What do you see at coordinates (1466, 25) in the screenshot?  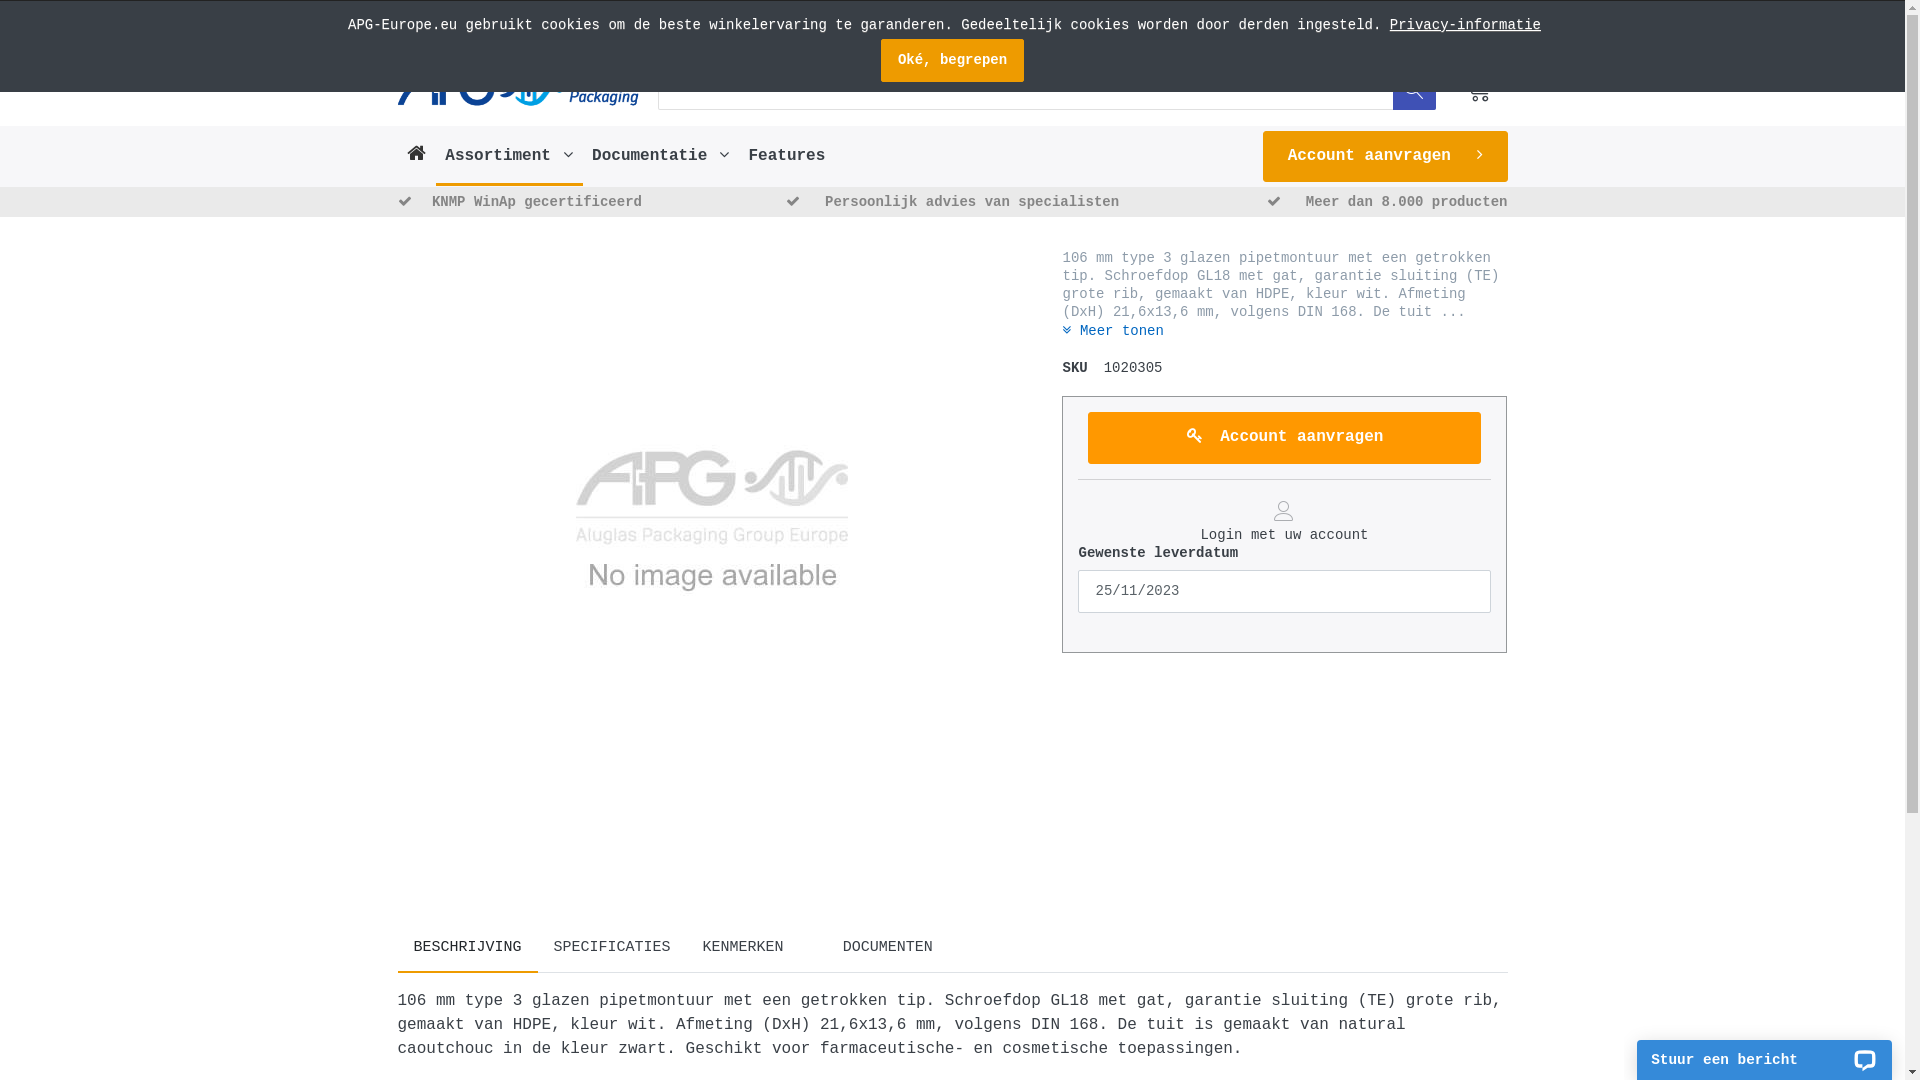 I see `Privacy-informatie` at bounding box center [1466, 25].